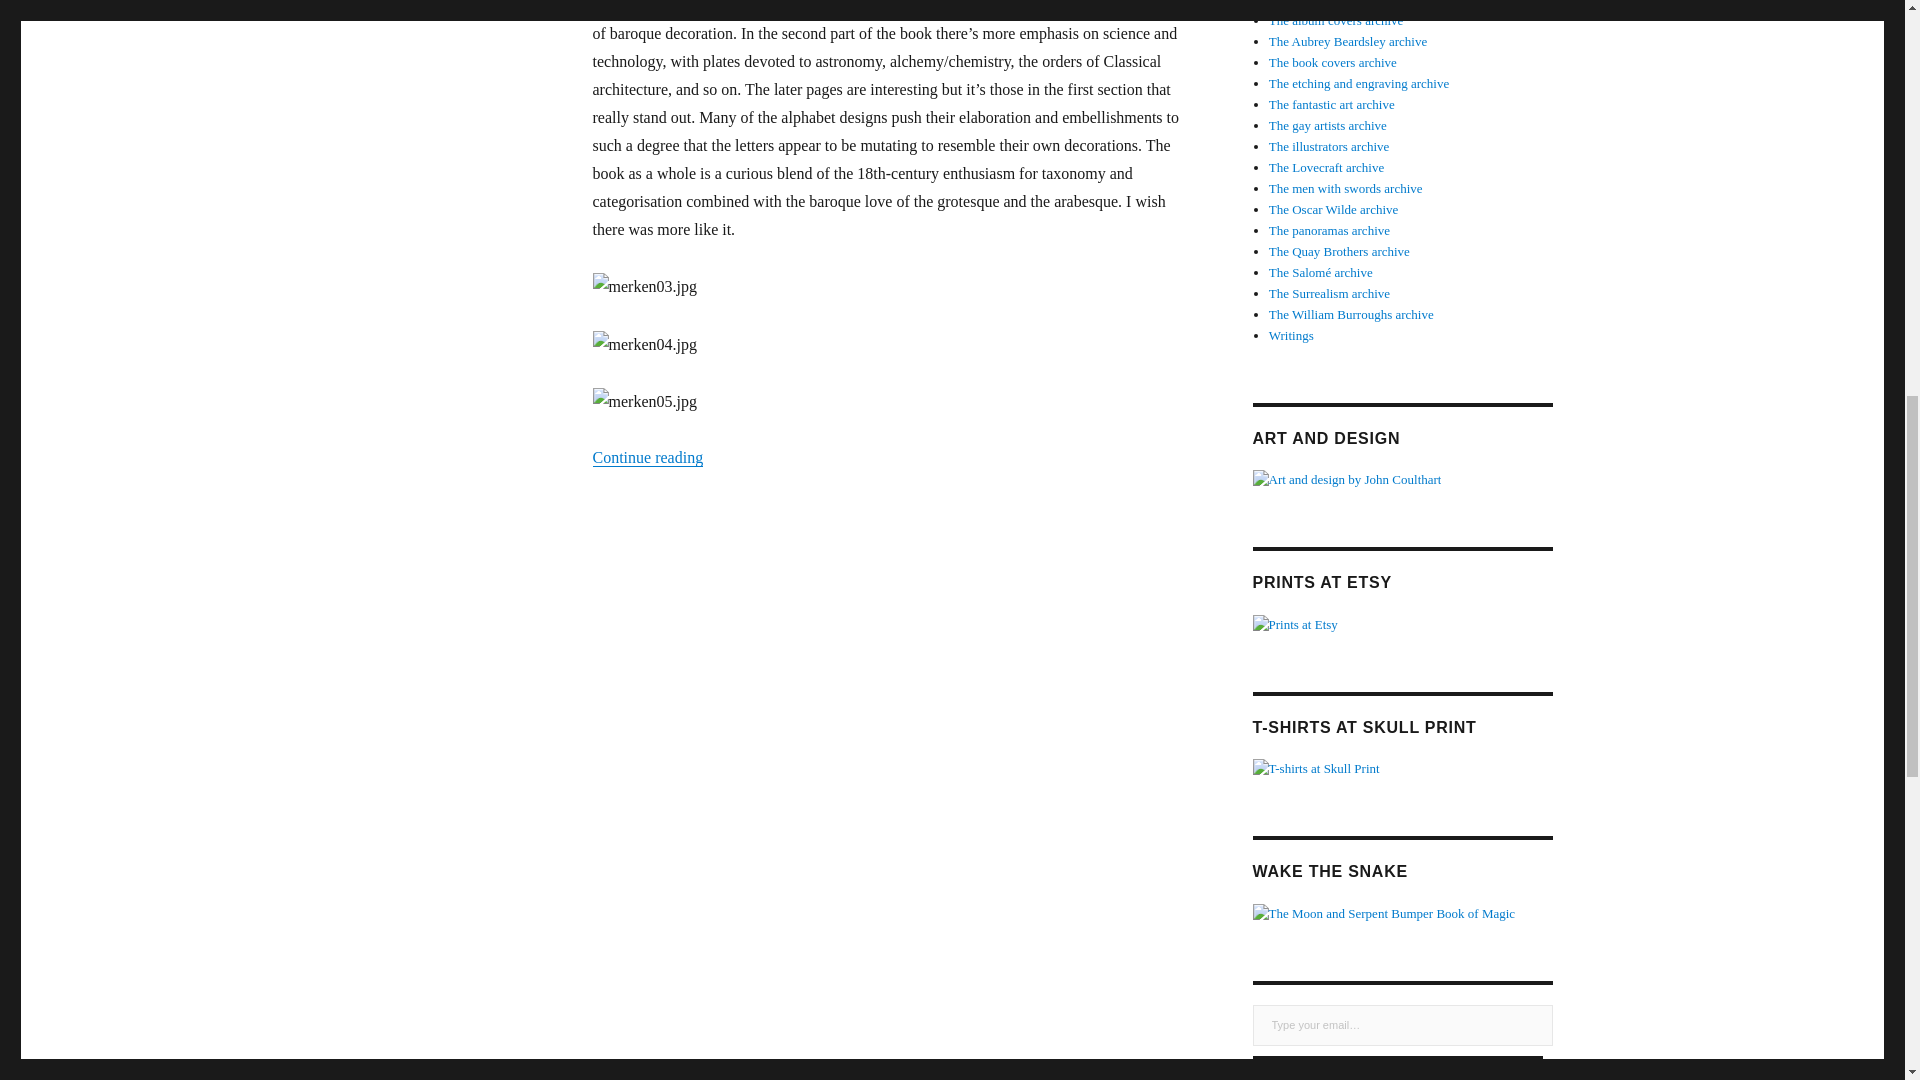  I want to click on The book covers archive, so click(1333, 62).